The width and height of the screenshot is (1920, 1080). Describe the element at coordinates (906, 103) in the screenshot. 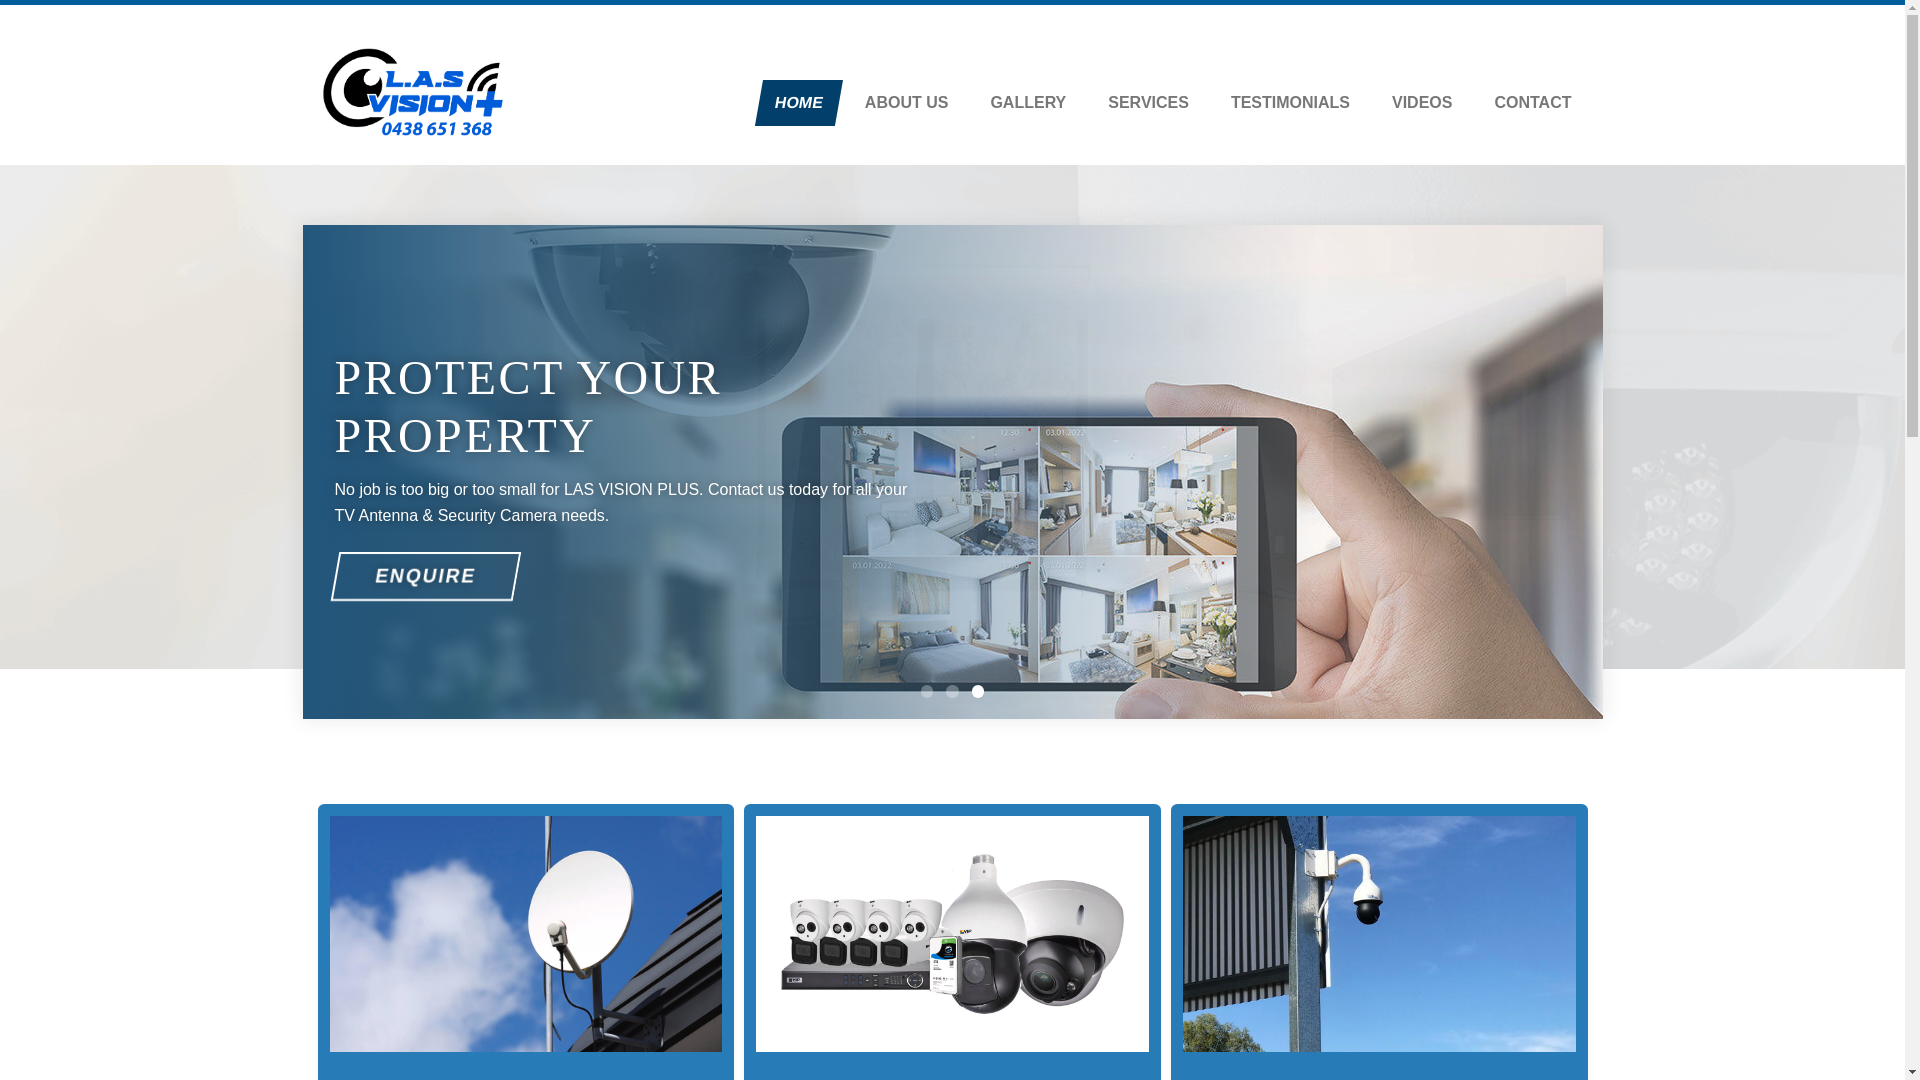

I see `ABOUT US` at that location.